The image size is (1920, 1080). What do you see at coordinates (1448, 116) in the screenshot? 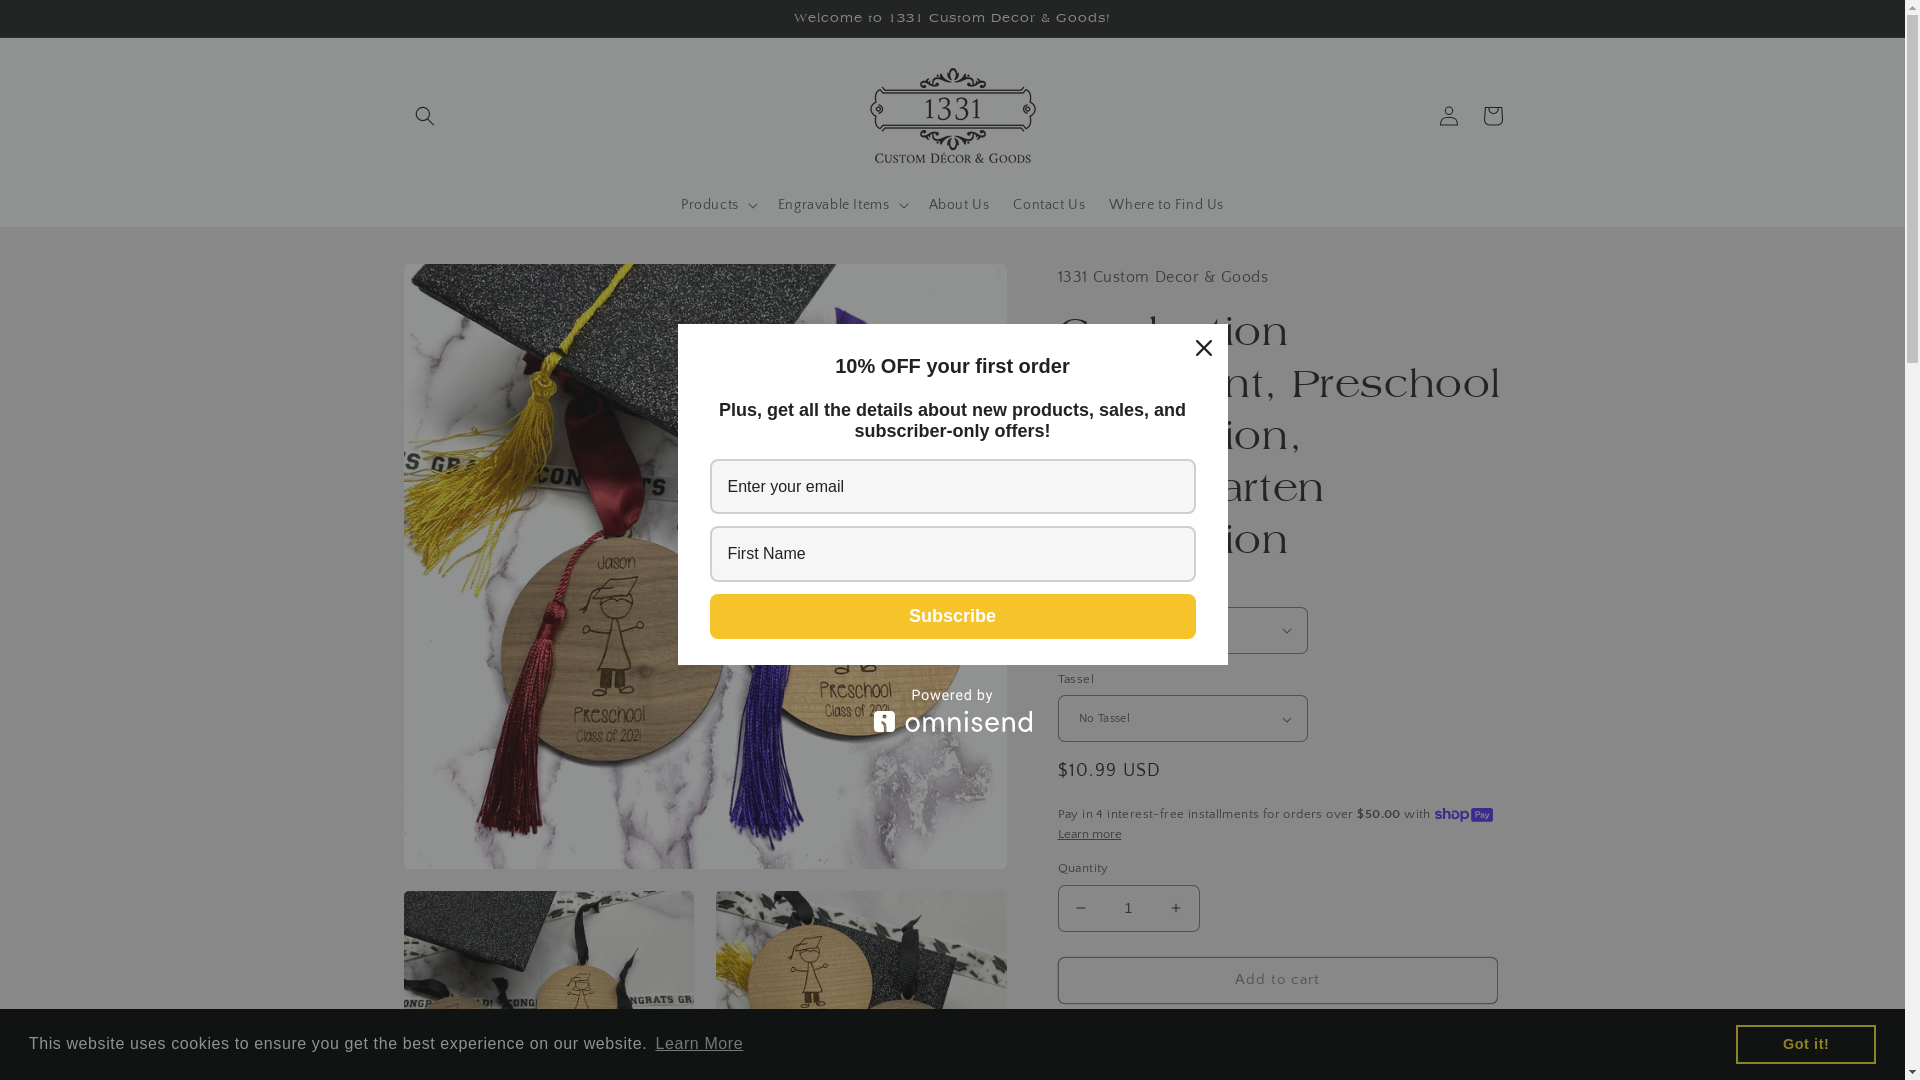
I see `Log in` at bounding box center [1448, 116].